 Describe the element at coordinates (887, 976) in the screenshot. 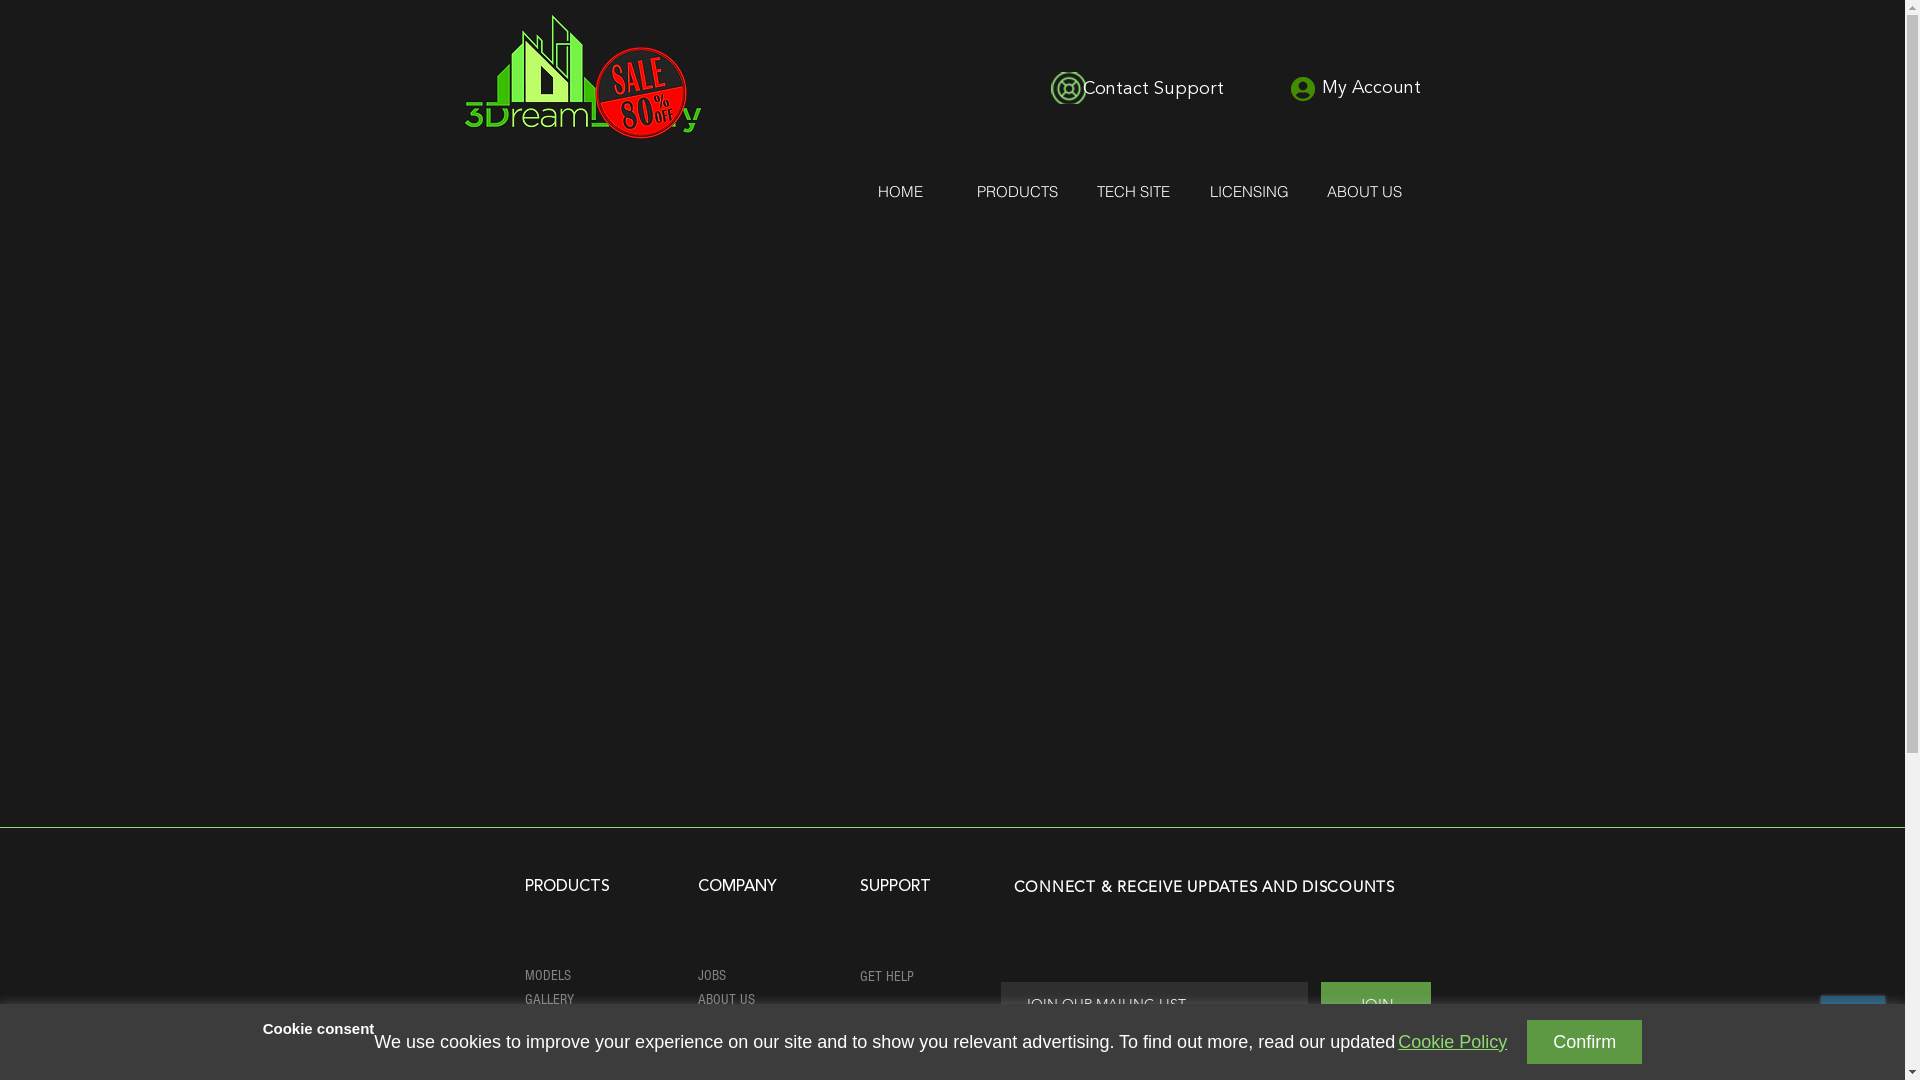

I see `GET HELP` at that location.